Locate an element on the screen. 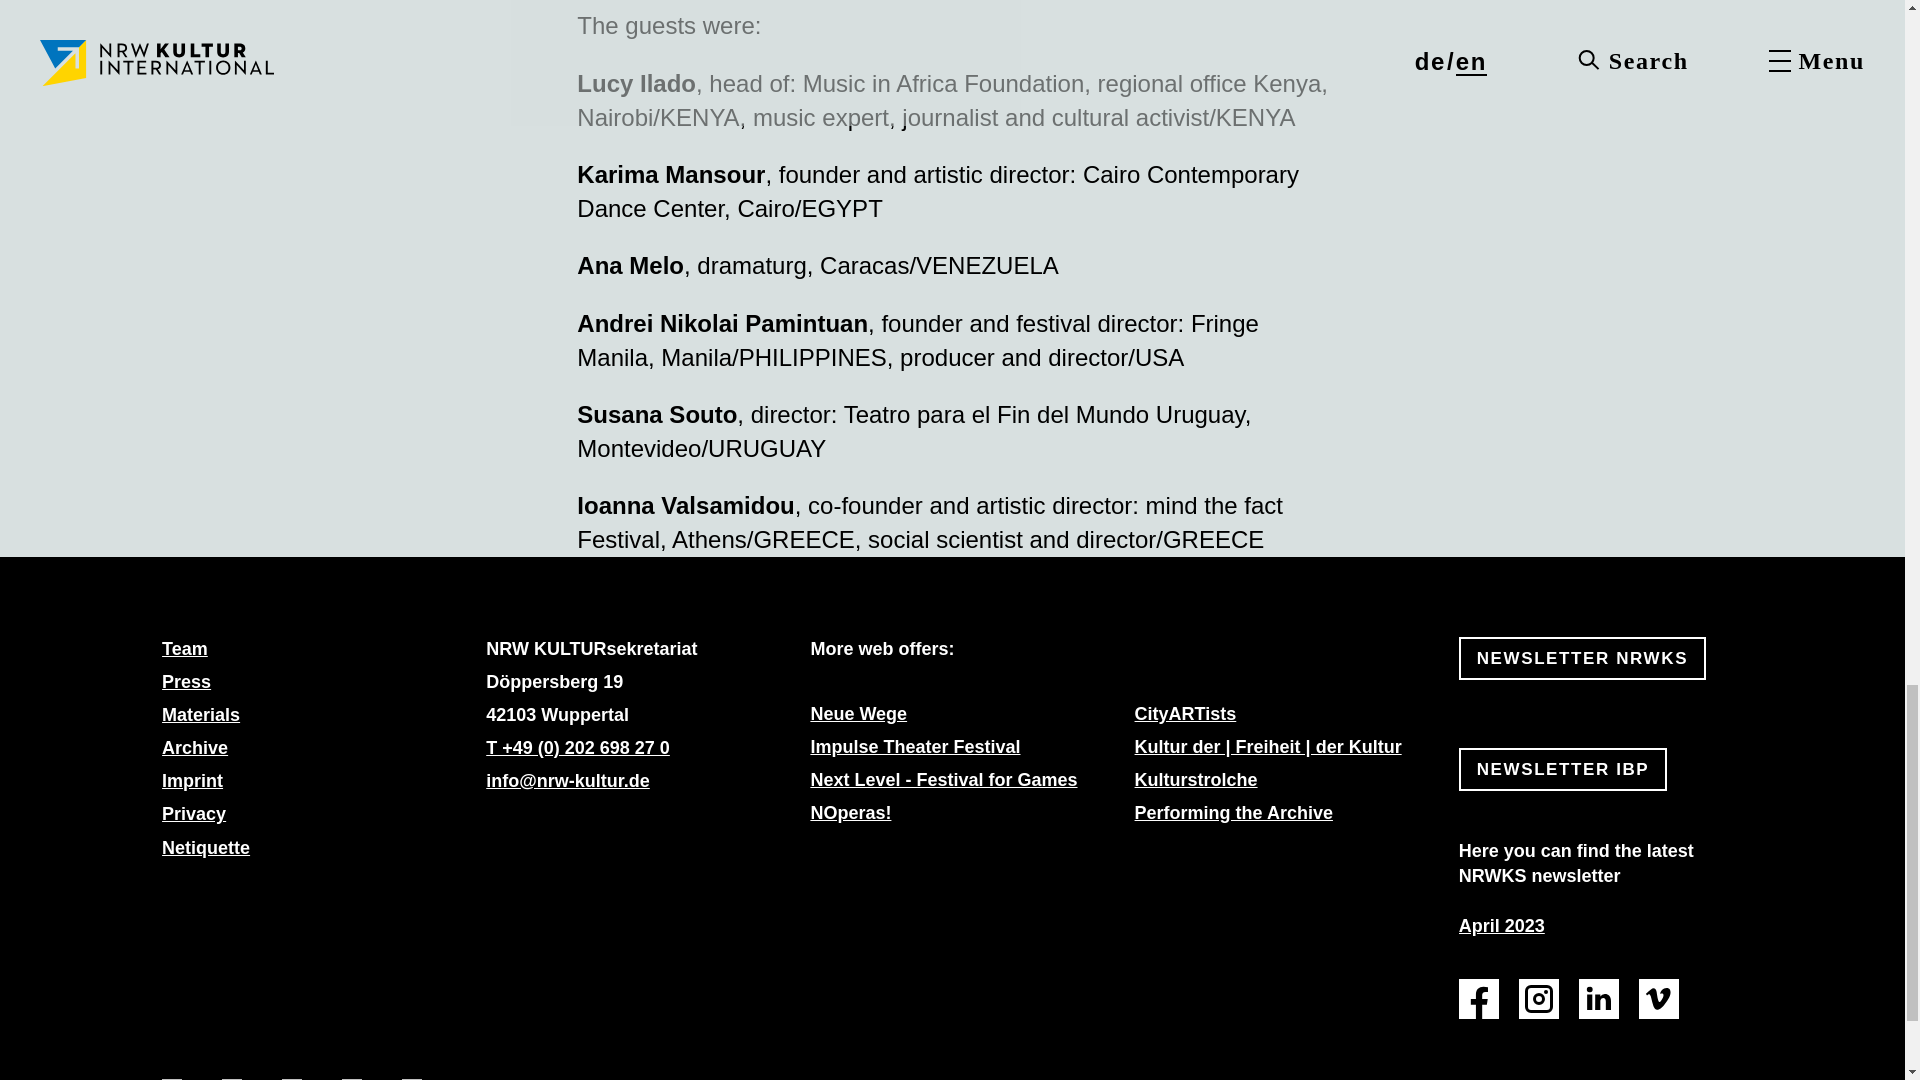 The width and height of the screenshot is (1920, 1080). Press is located at coordinates (186, 682).